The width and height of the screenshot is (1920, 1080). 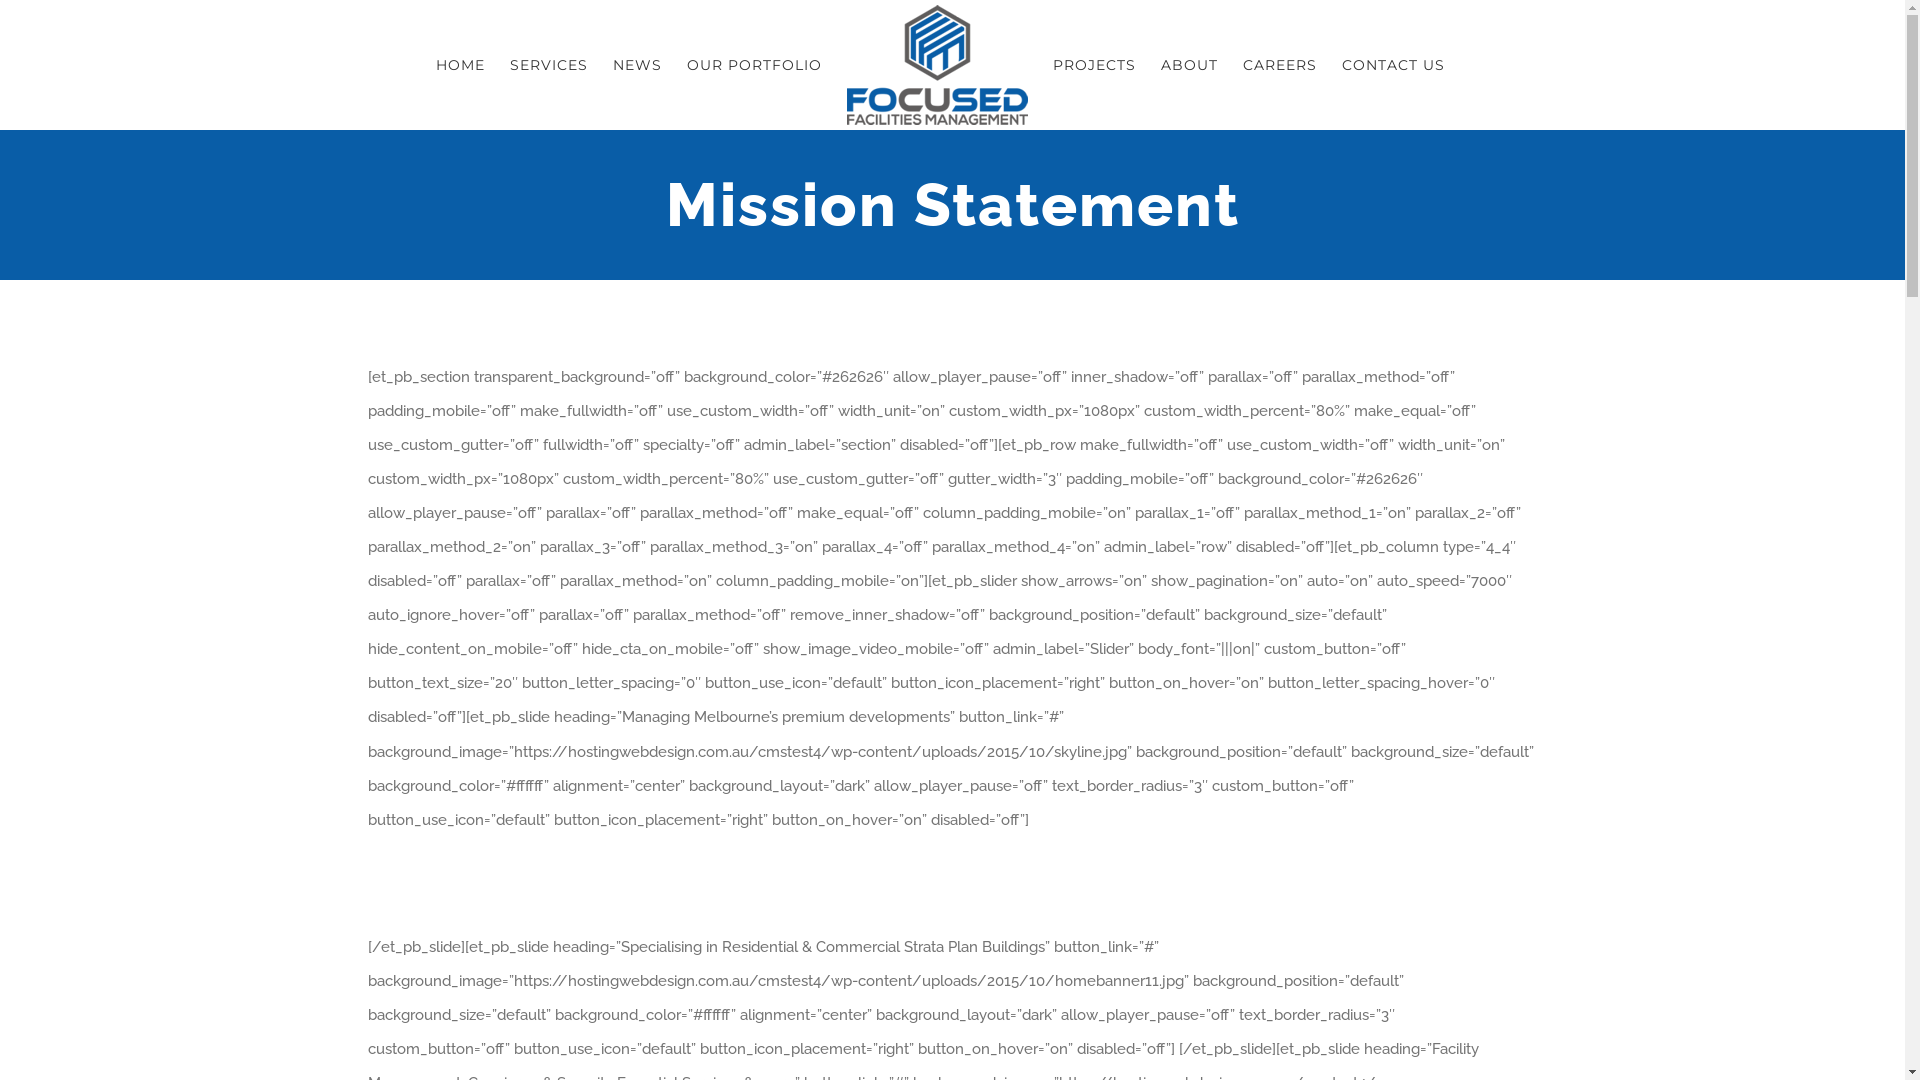 I want to click on OUR PORTFOLIO, so click(x=754, y=65).